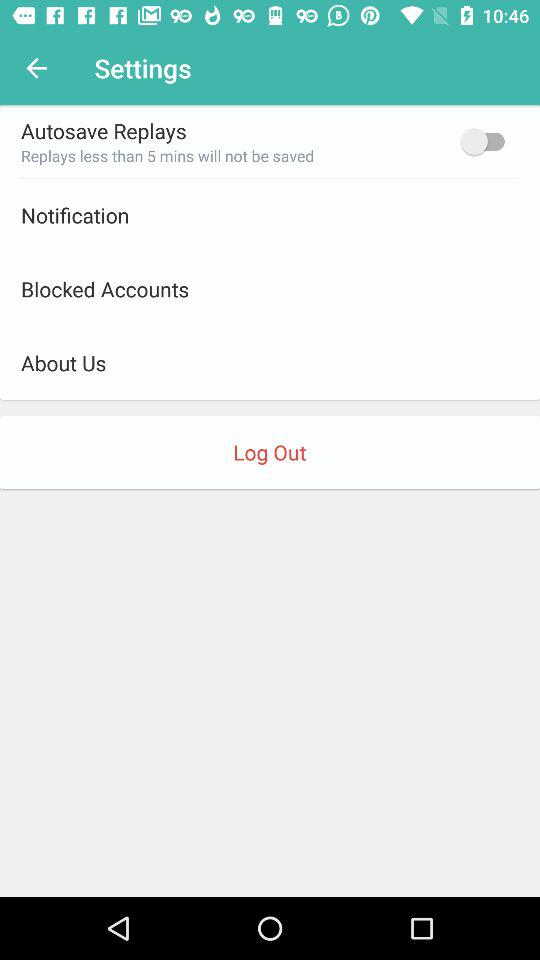  What do you see at coordinates (488, 141) in the screenshot?
I see `open item at the top right corner` at bounding box center [488, 141].